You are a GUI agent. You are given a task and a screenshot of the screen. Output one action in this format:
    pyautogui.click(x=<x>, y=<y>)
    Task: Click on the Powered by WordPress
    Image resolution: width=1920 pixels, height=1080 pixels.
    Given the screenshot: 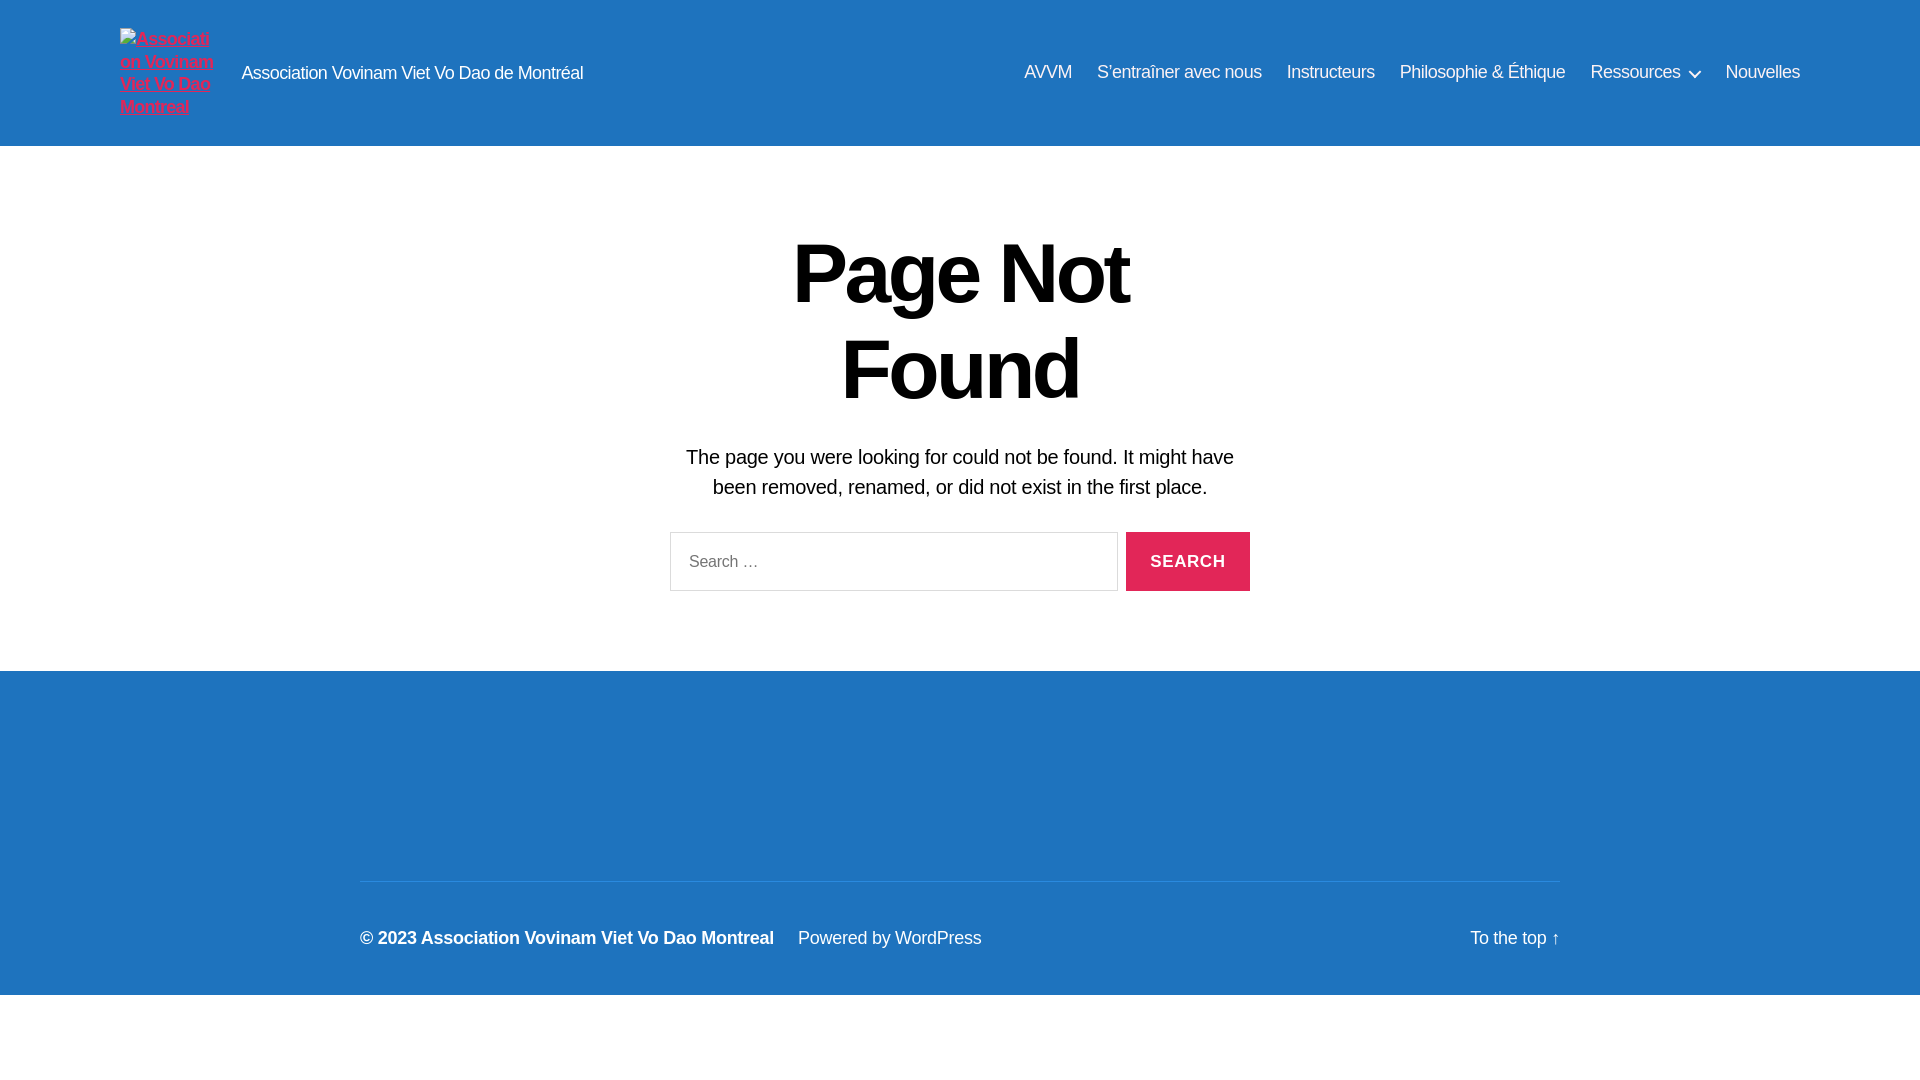 What is the action you would take?
    pyautogui.click(x=890, y=938)
    